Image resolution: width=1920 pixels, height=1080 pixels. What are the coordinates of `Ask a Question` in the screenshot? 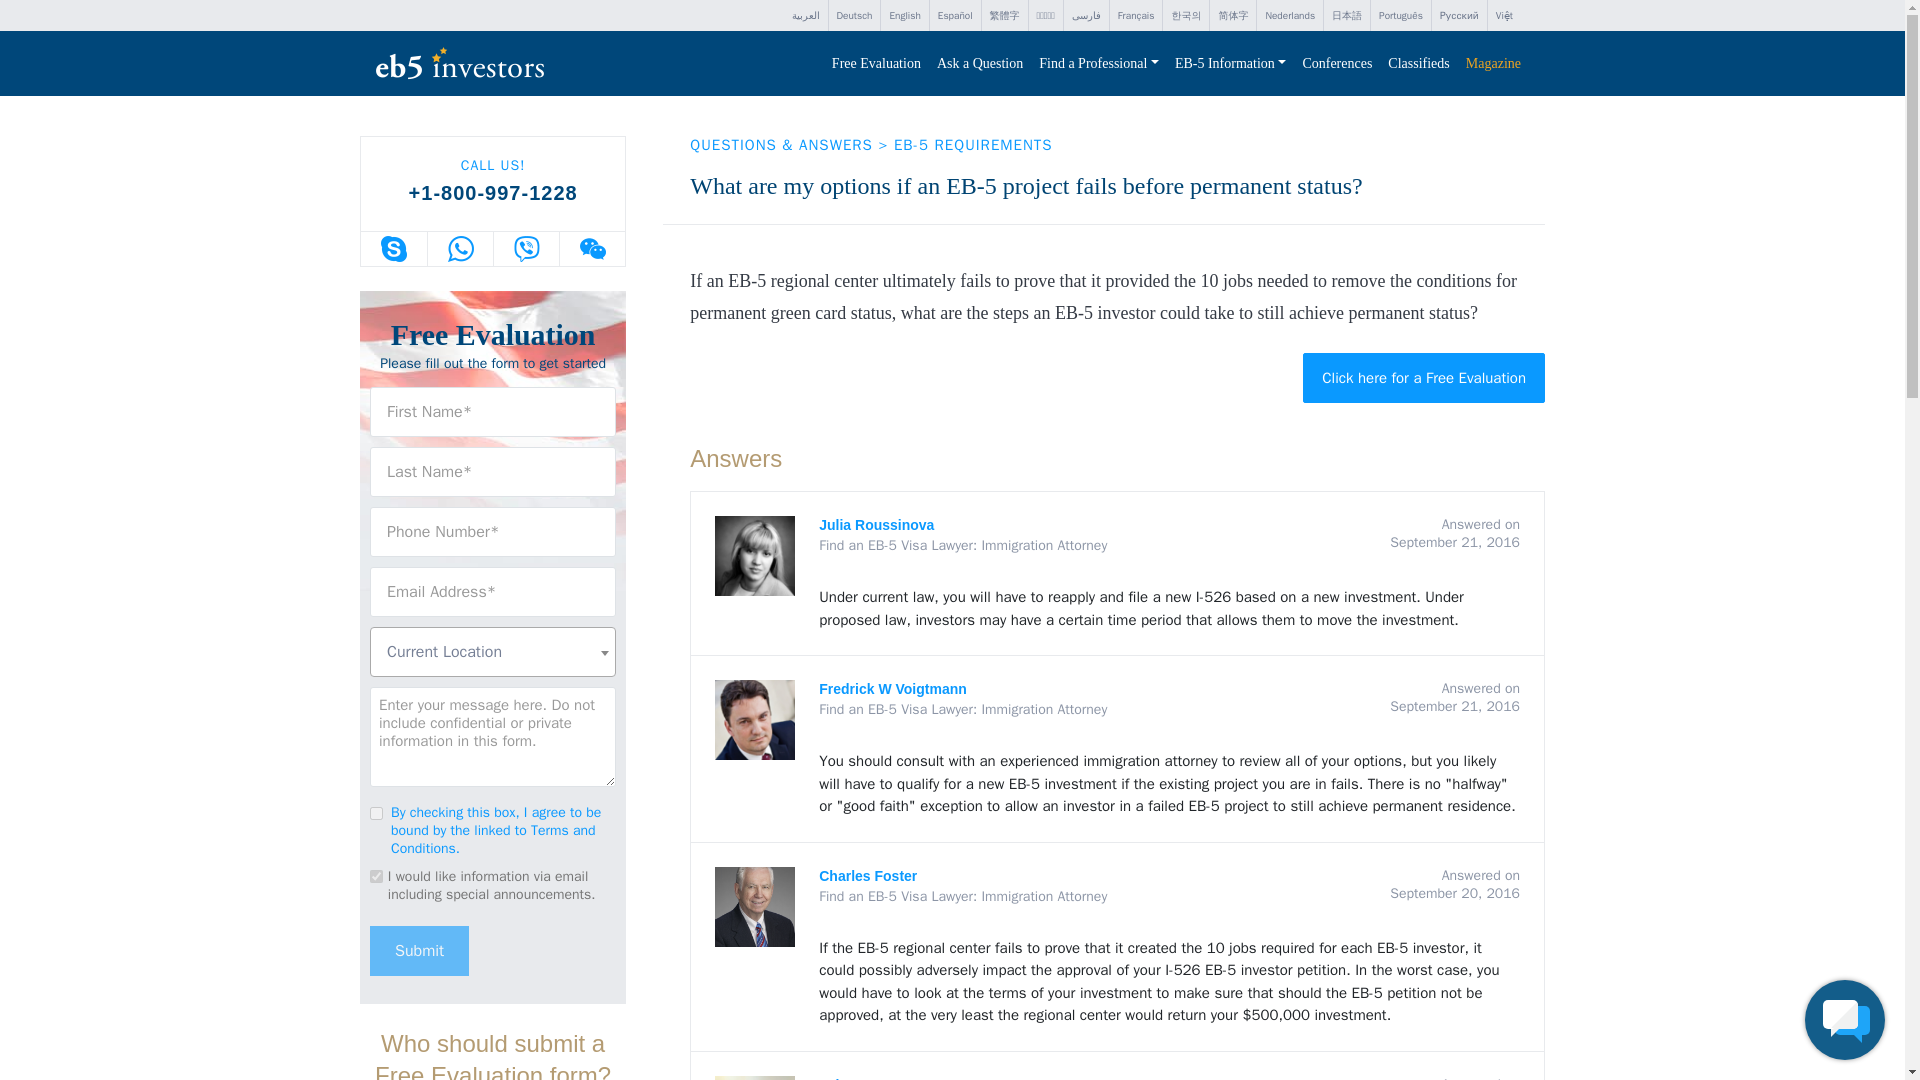 It's located at (980, 64).